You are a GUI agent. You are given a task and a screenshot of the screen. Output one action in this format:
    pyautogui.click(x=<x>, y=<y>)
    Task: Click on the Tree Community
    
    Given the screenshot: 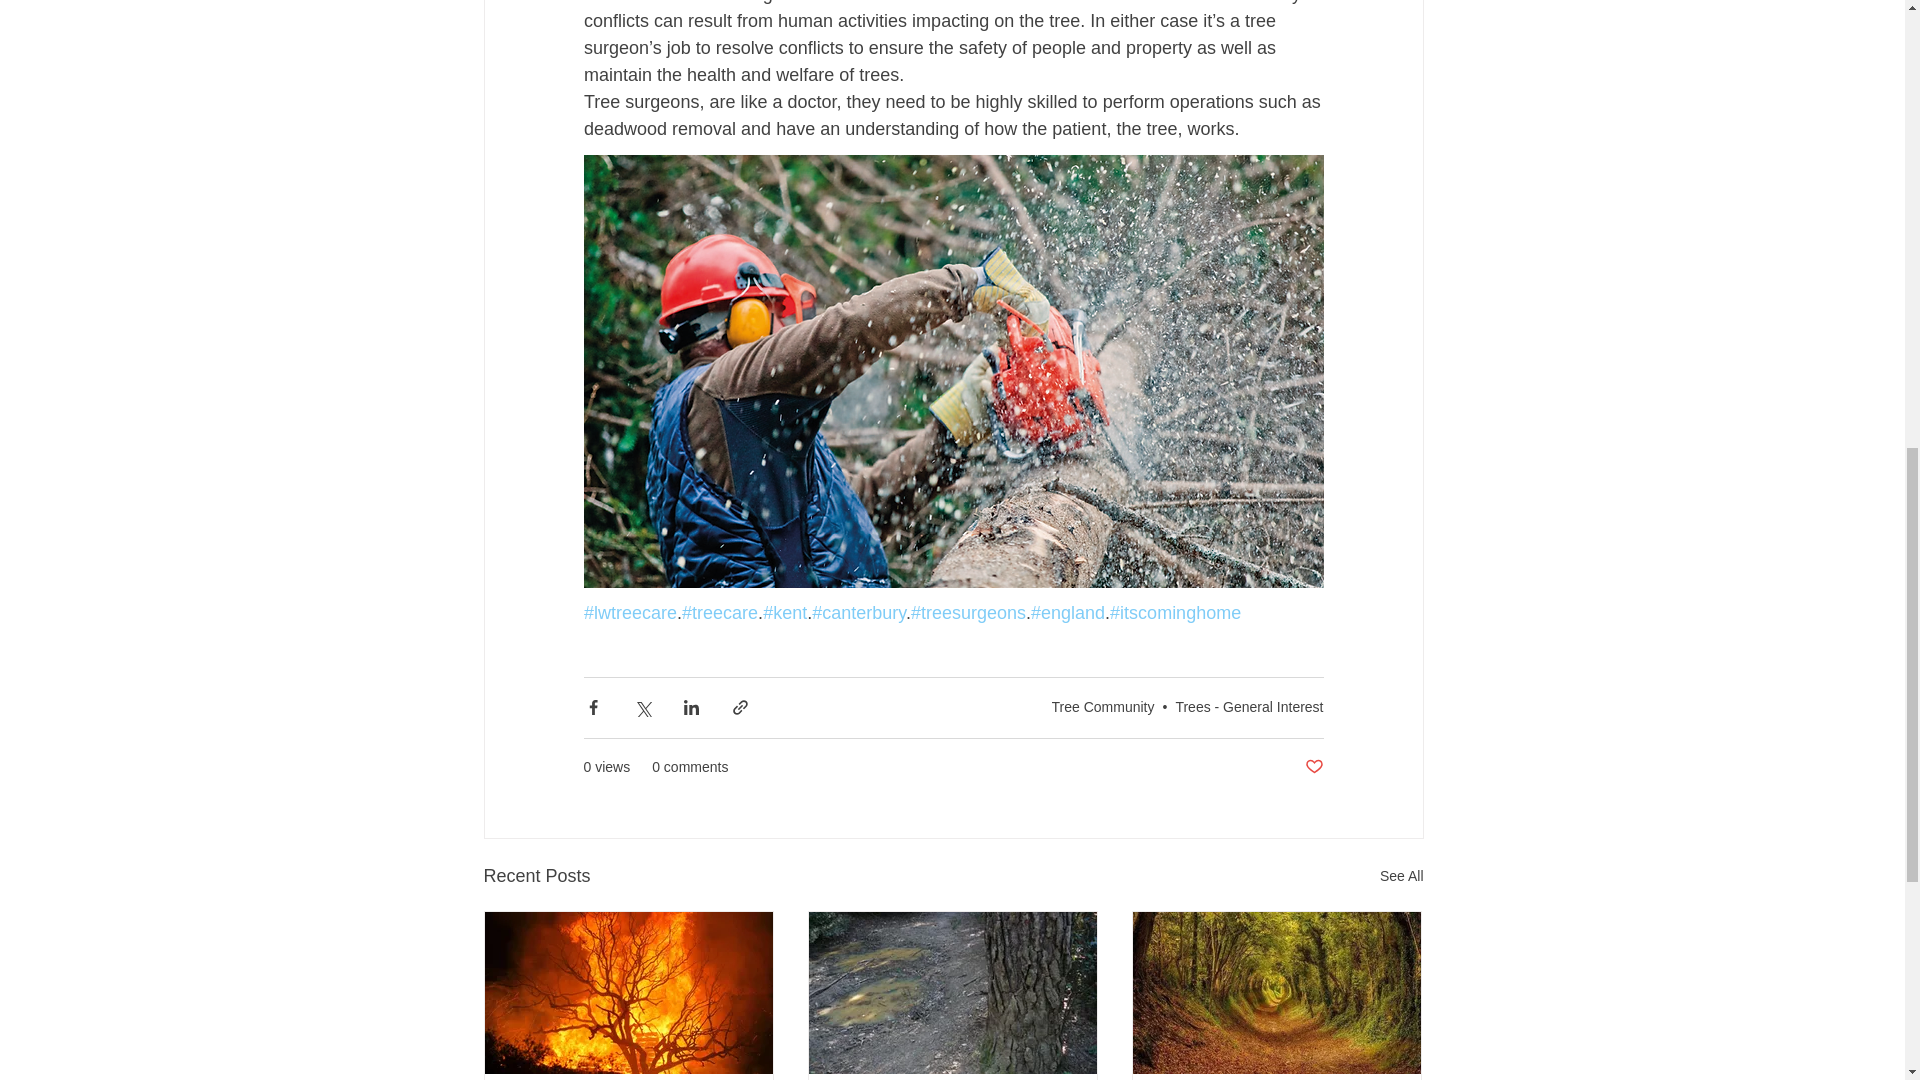 What is the action you would take?
    pyautogui.click(x=1104, y=706)
    